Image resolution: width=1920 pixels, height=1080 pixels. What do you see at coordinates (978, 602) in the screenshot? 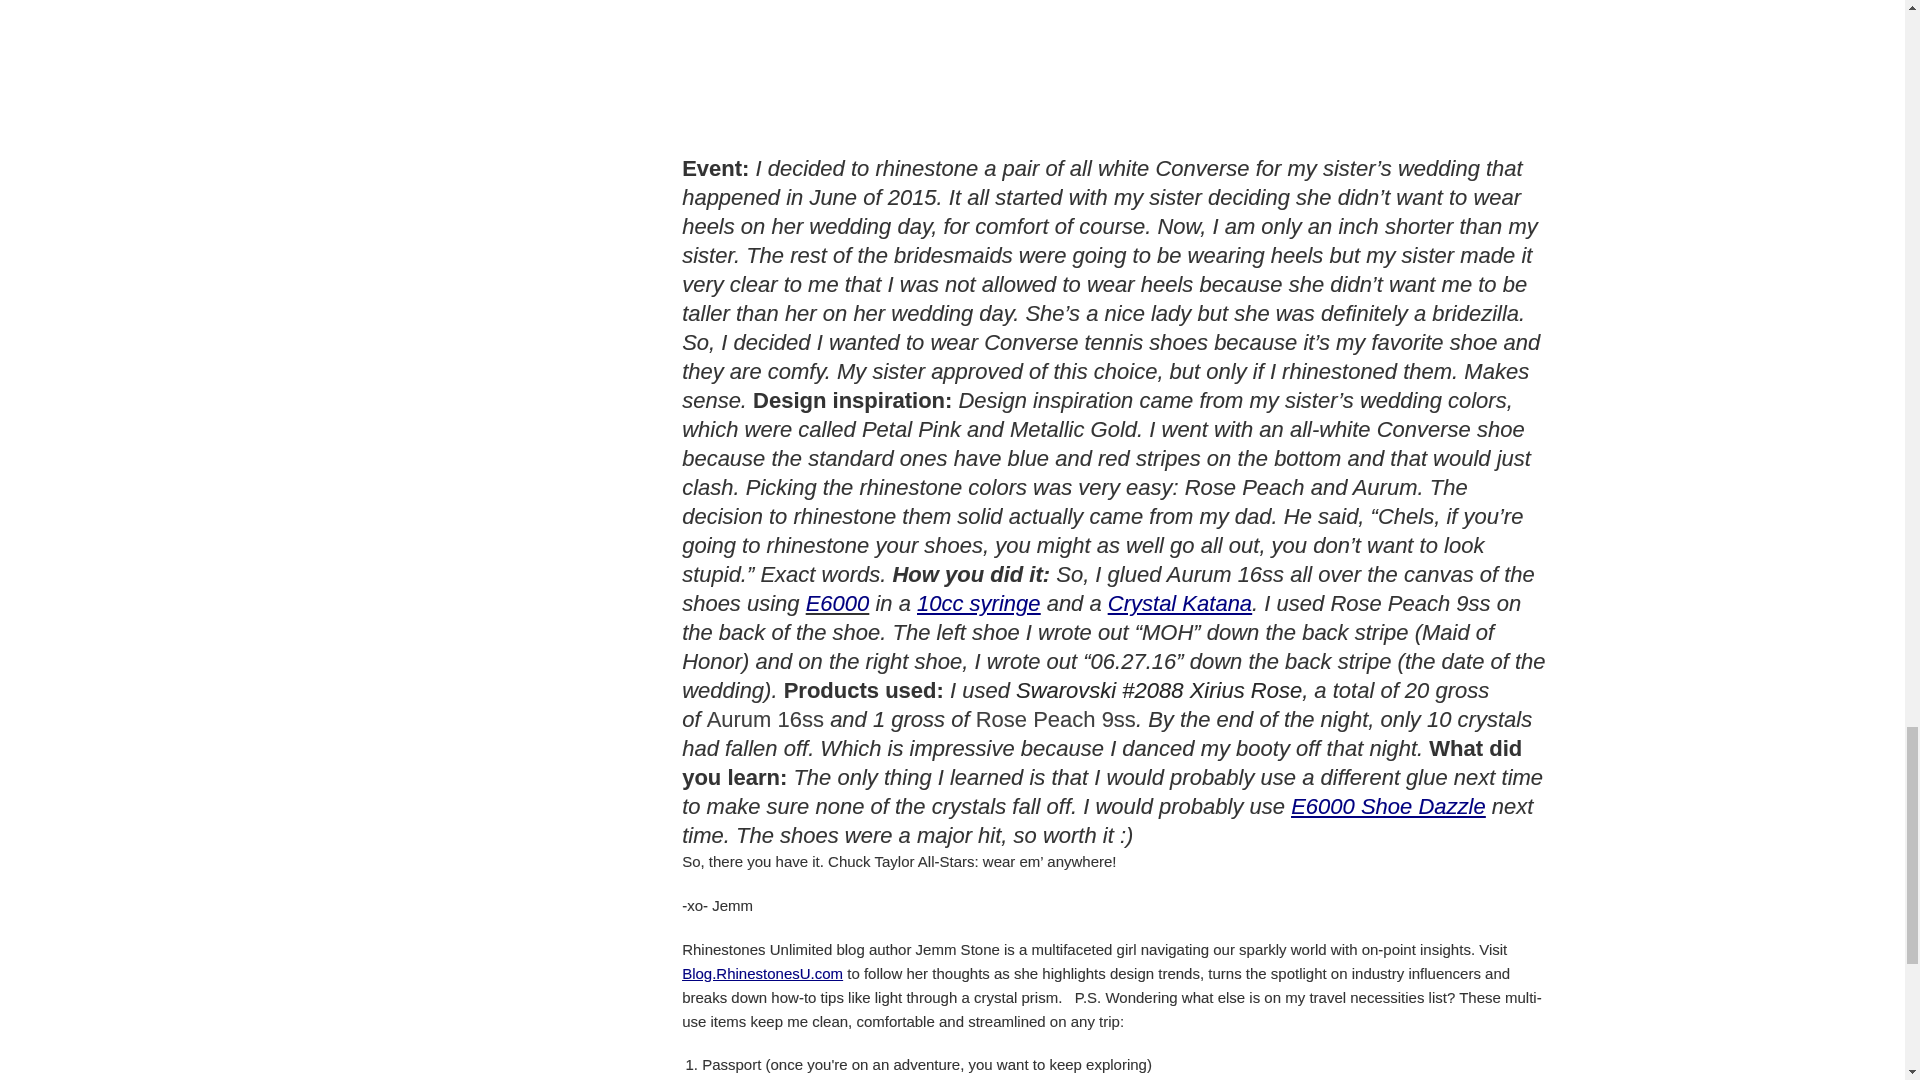
I see `Syringes from Rhinestones Unlimited` at bounding box center [978, 602].